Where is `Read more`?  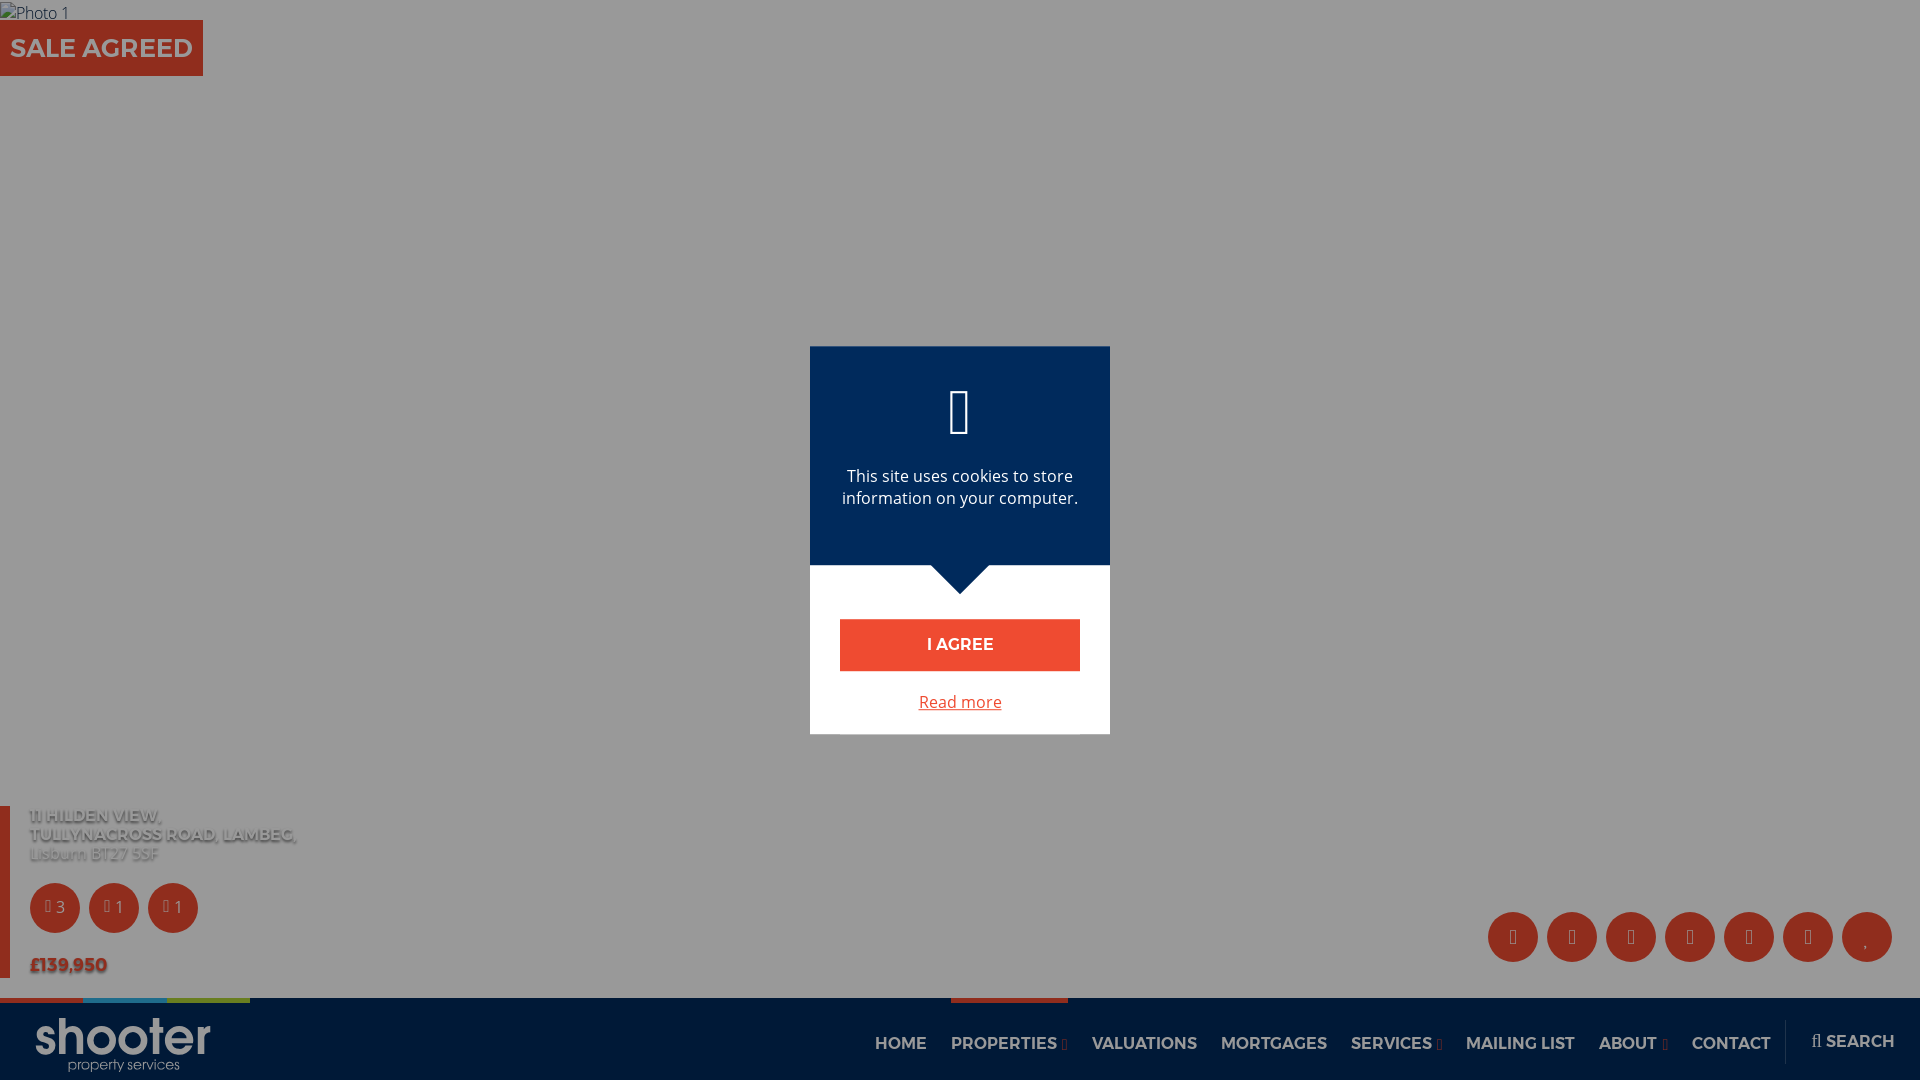
Read more is located at coordinates (960, 702).